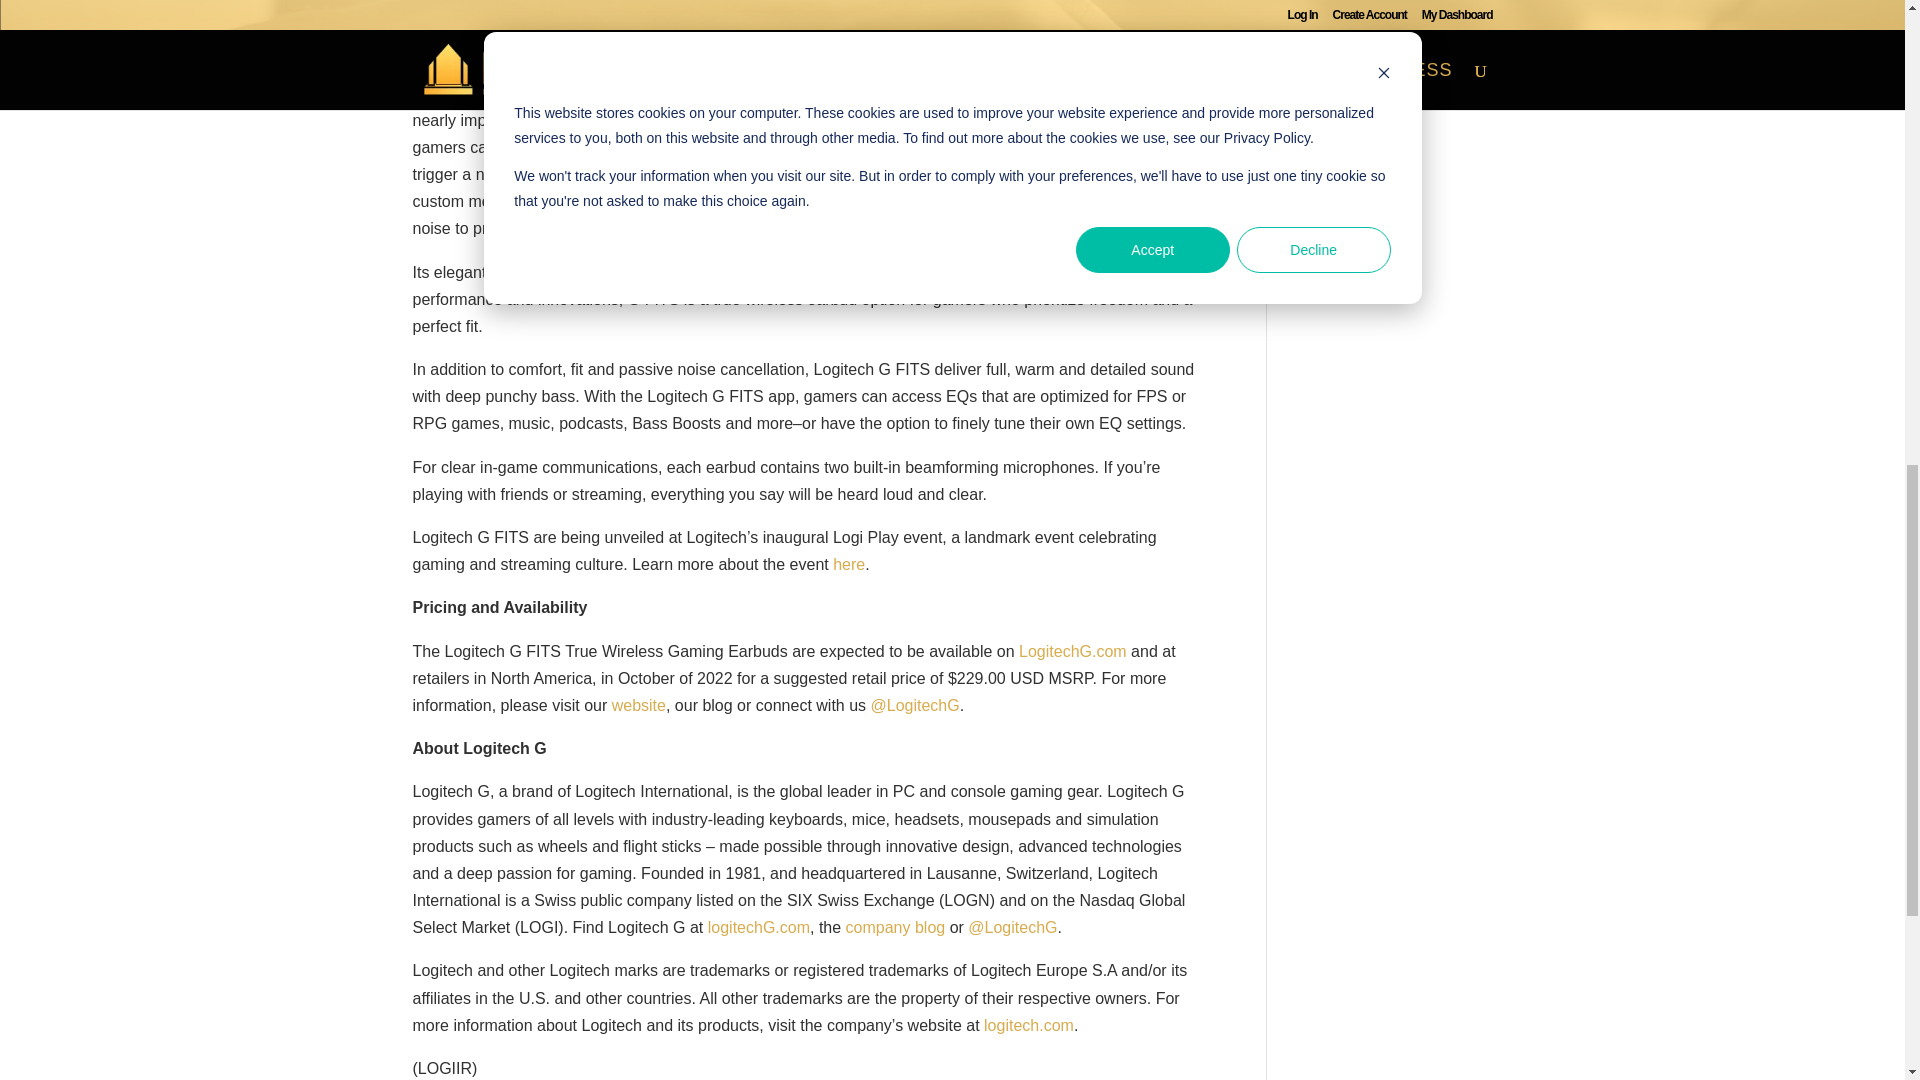 This screenshot has height=1080, width=1920. I want to click on logitech.com, so click(1028, 1025).